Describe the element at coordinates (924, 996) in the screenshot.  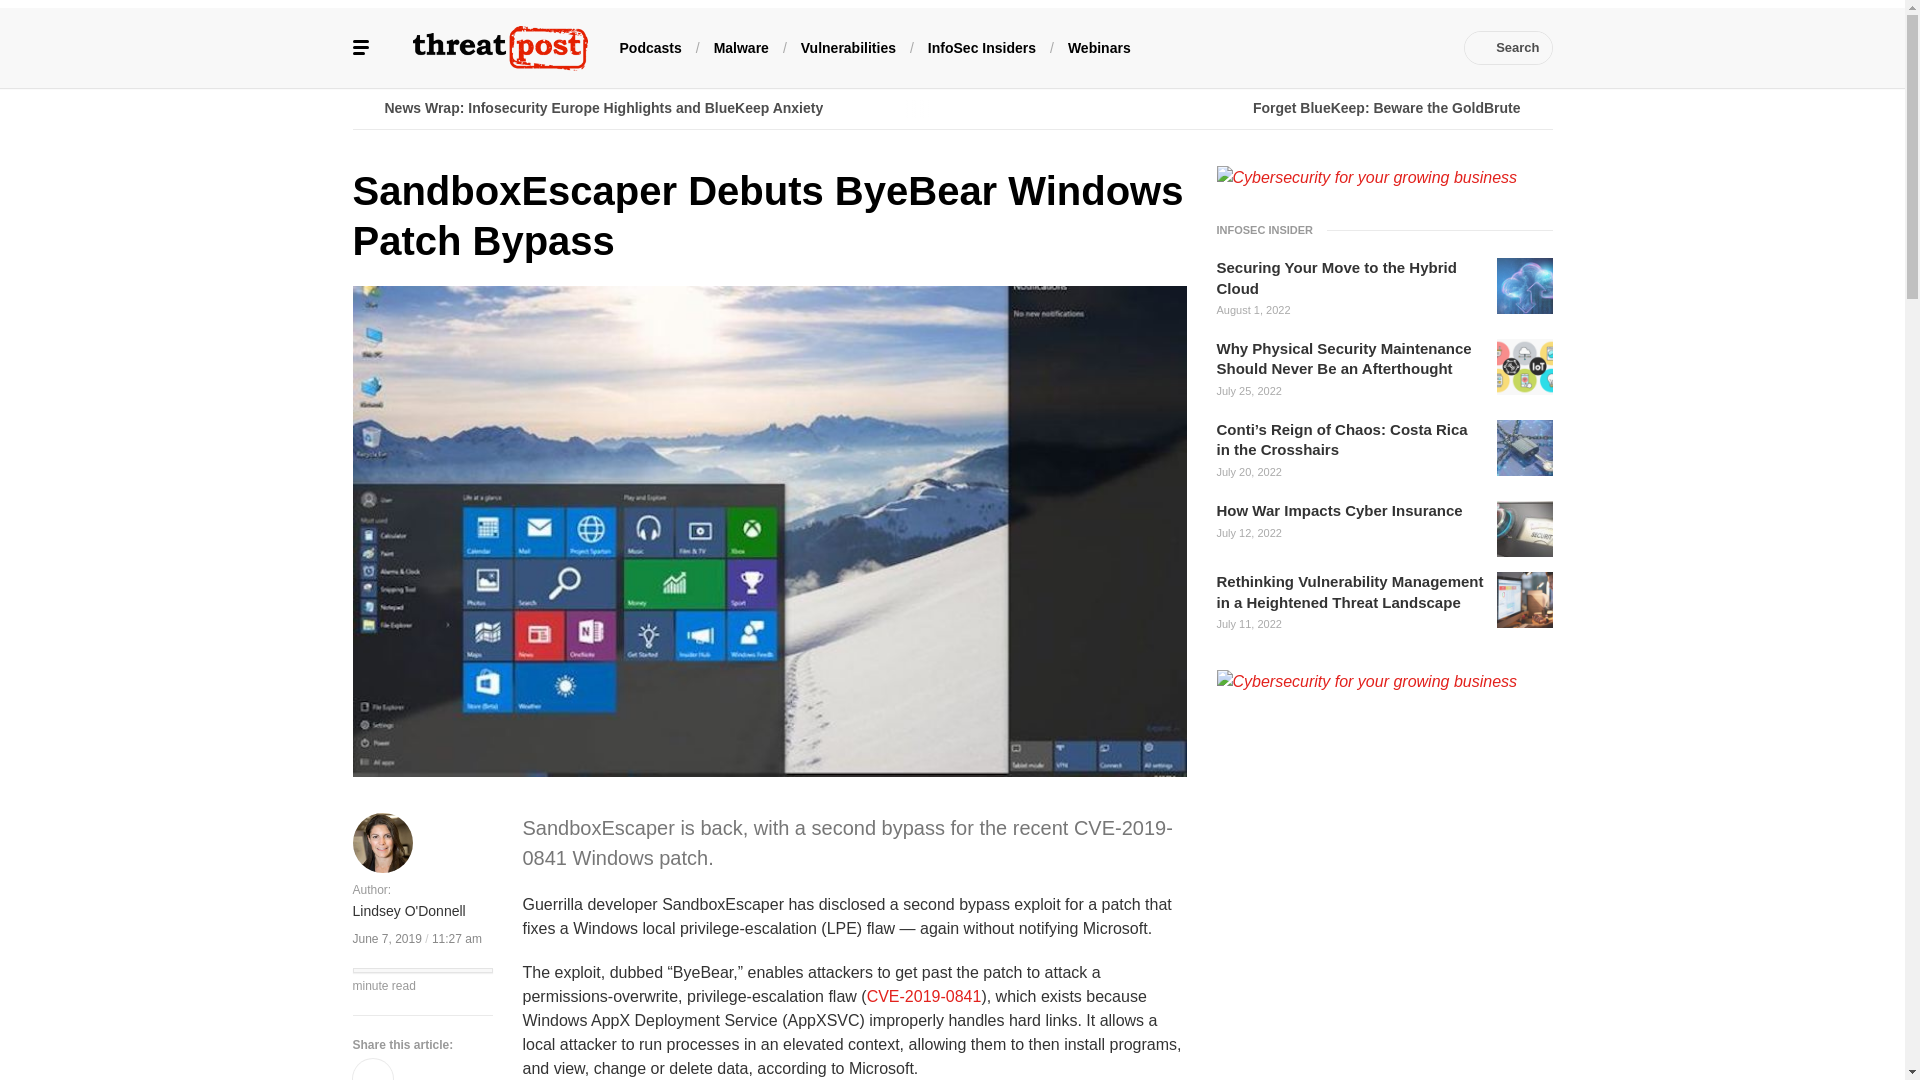
I see `CVE-2019-0841` at that location.